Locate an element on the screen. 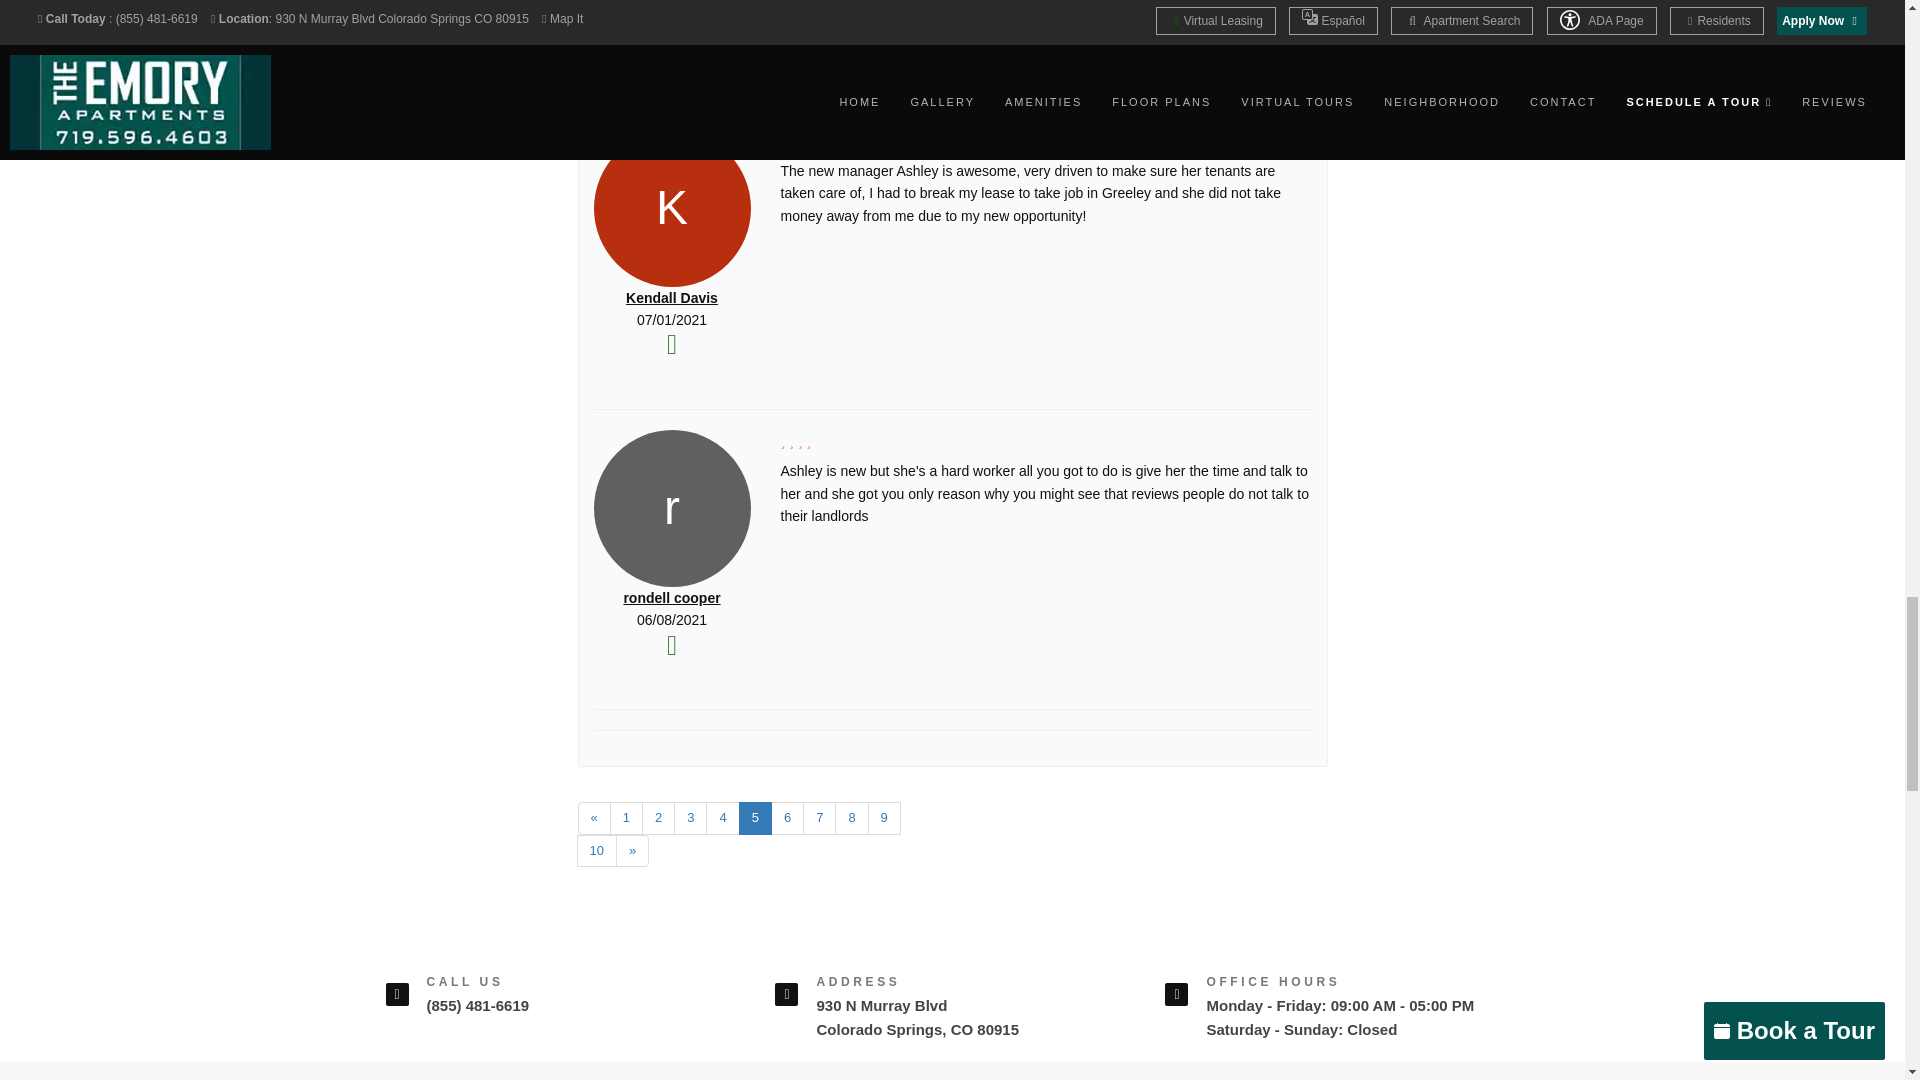  2 is located at coordinates (658, 818).